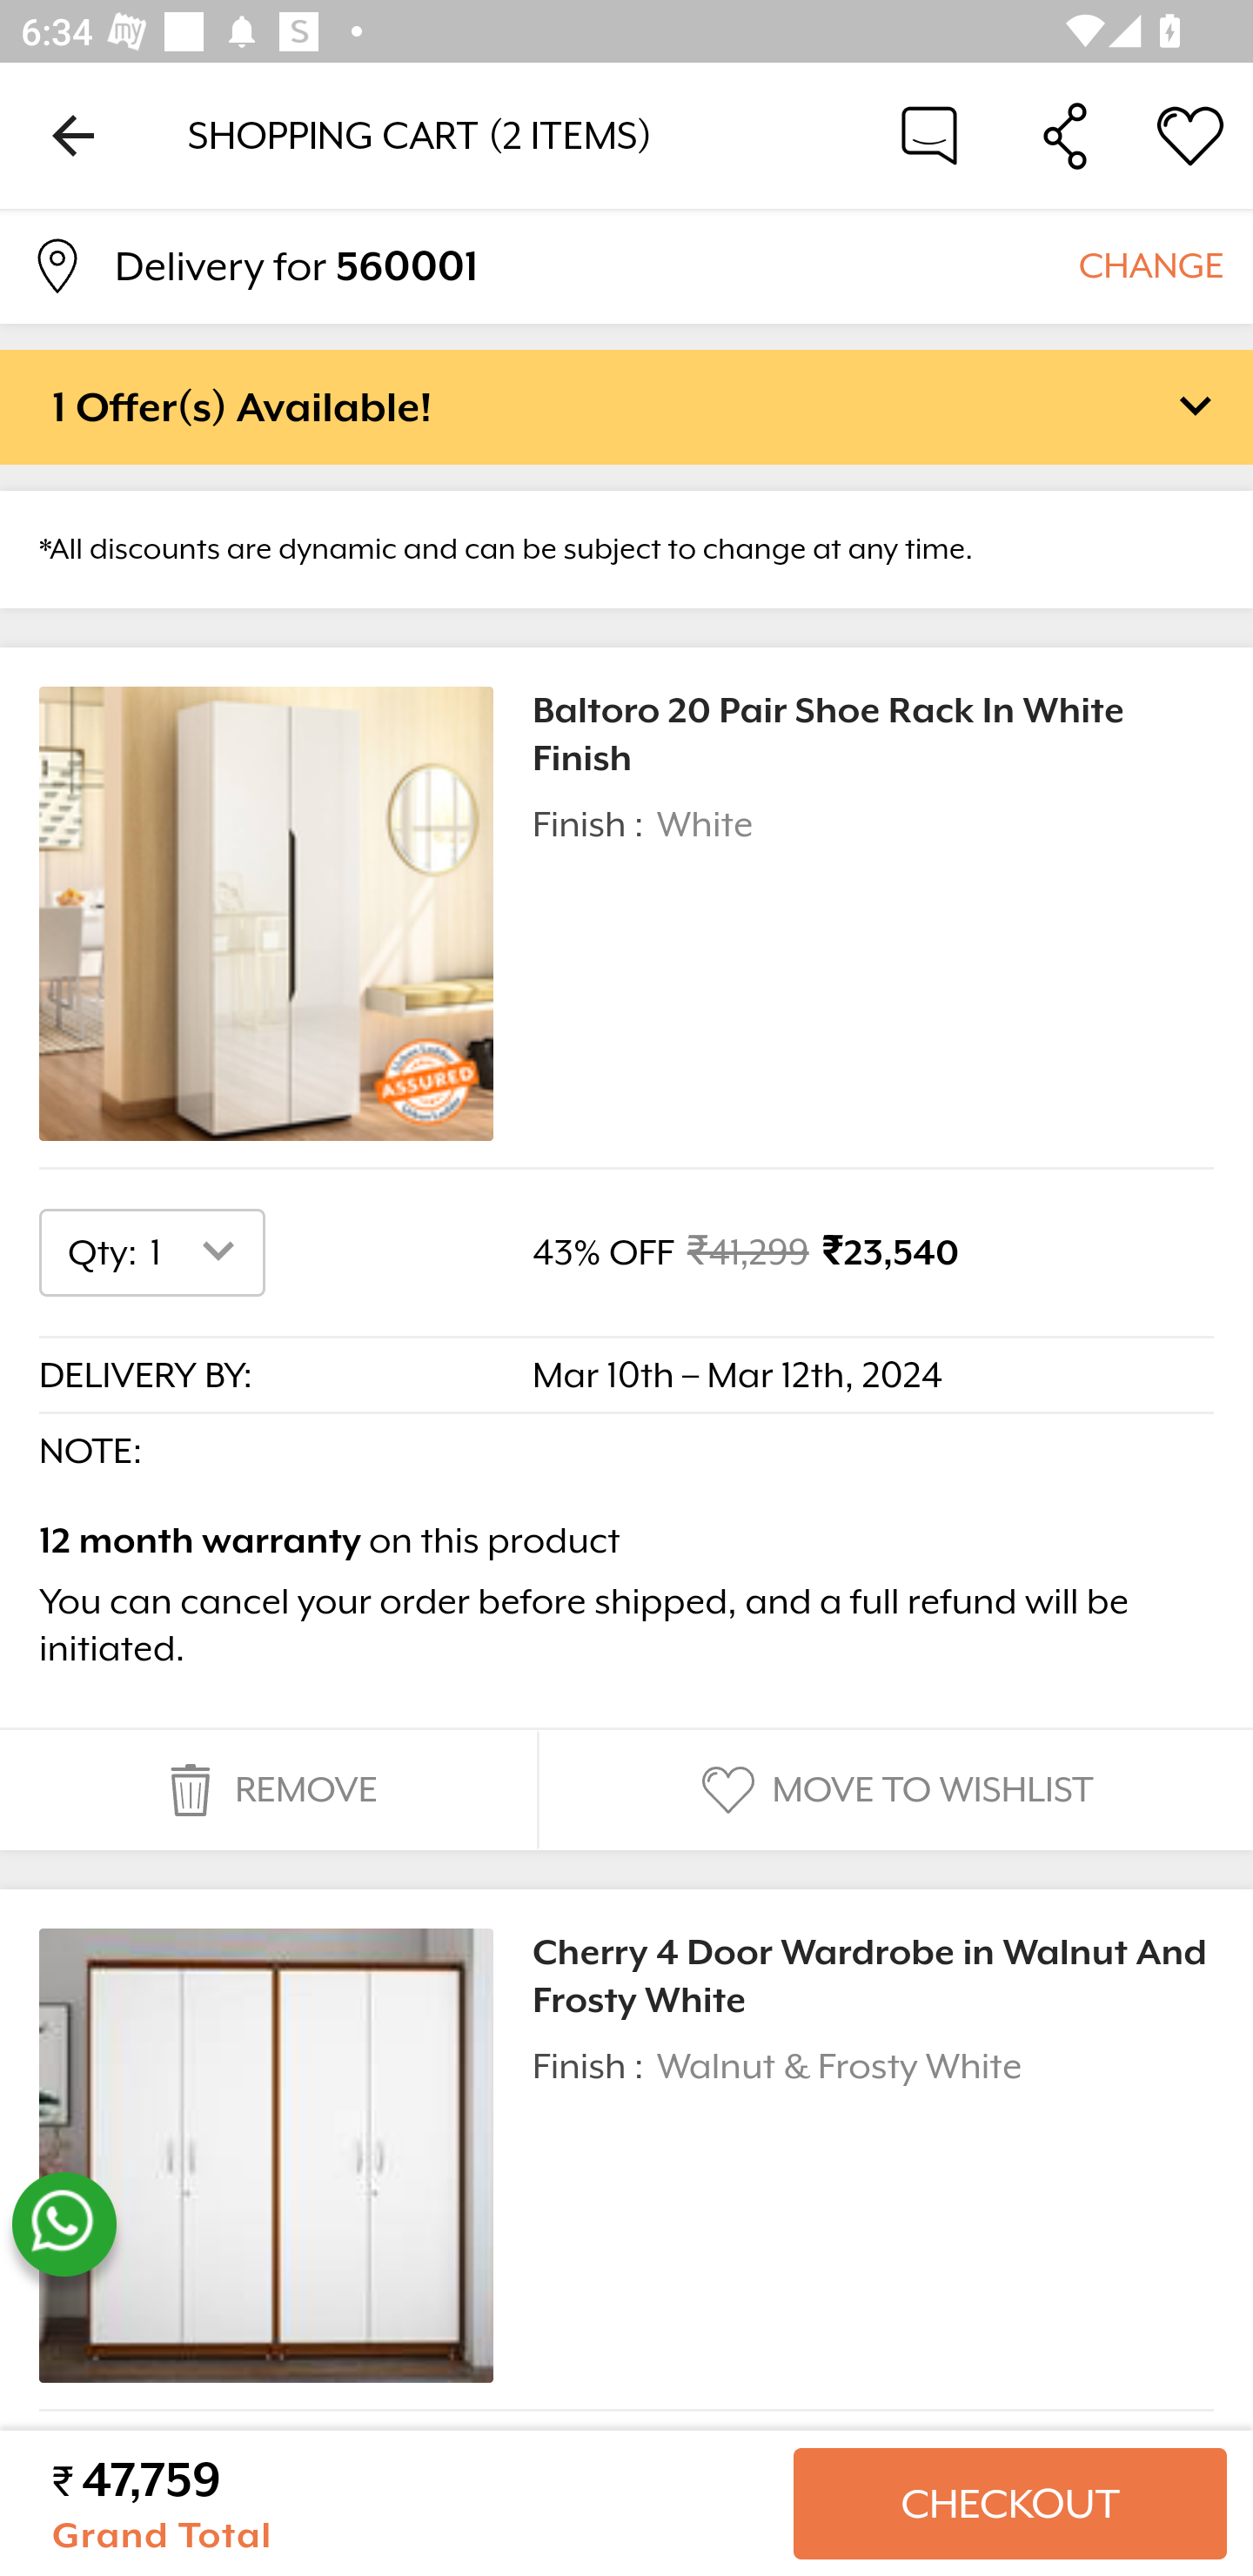  I want to click on MOVE TO WISHLIST, so click(894, 1790).